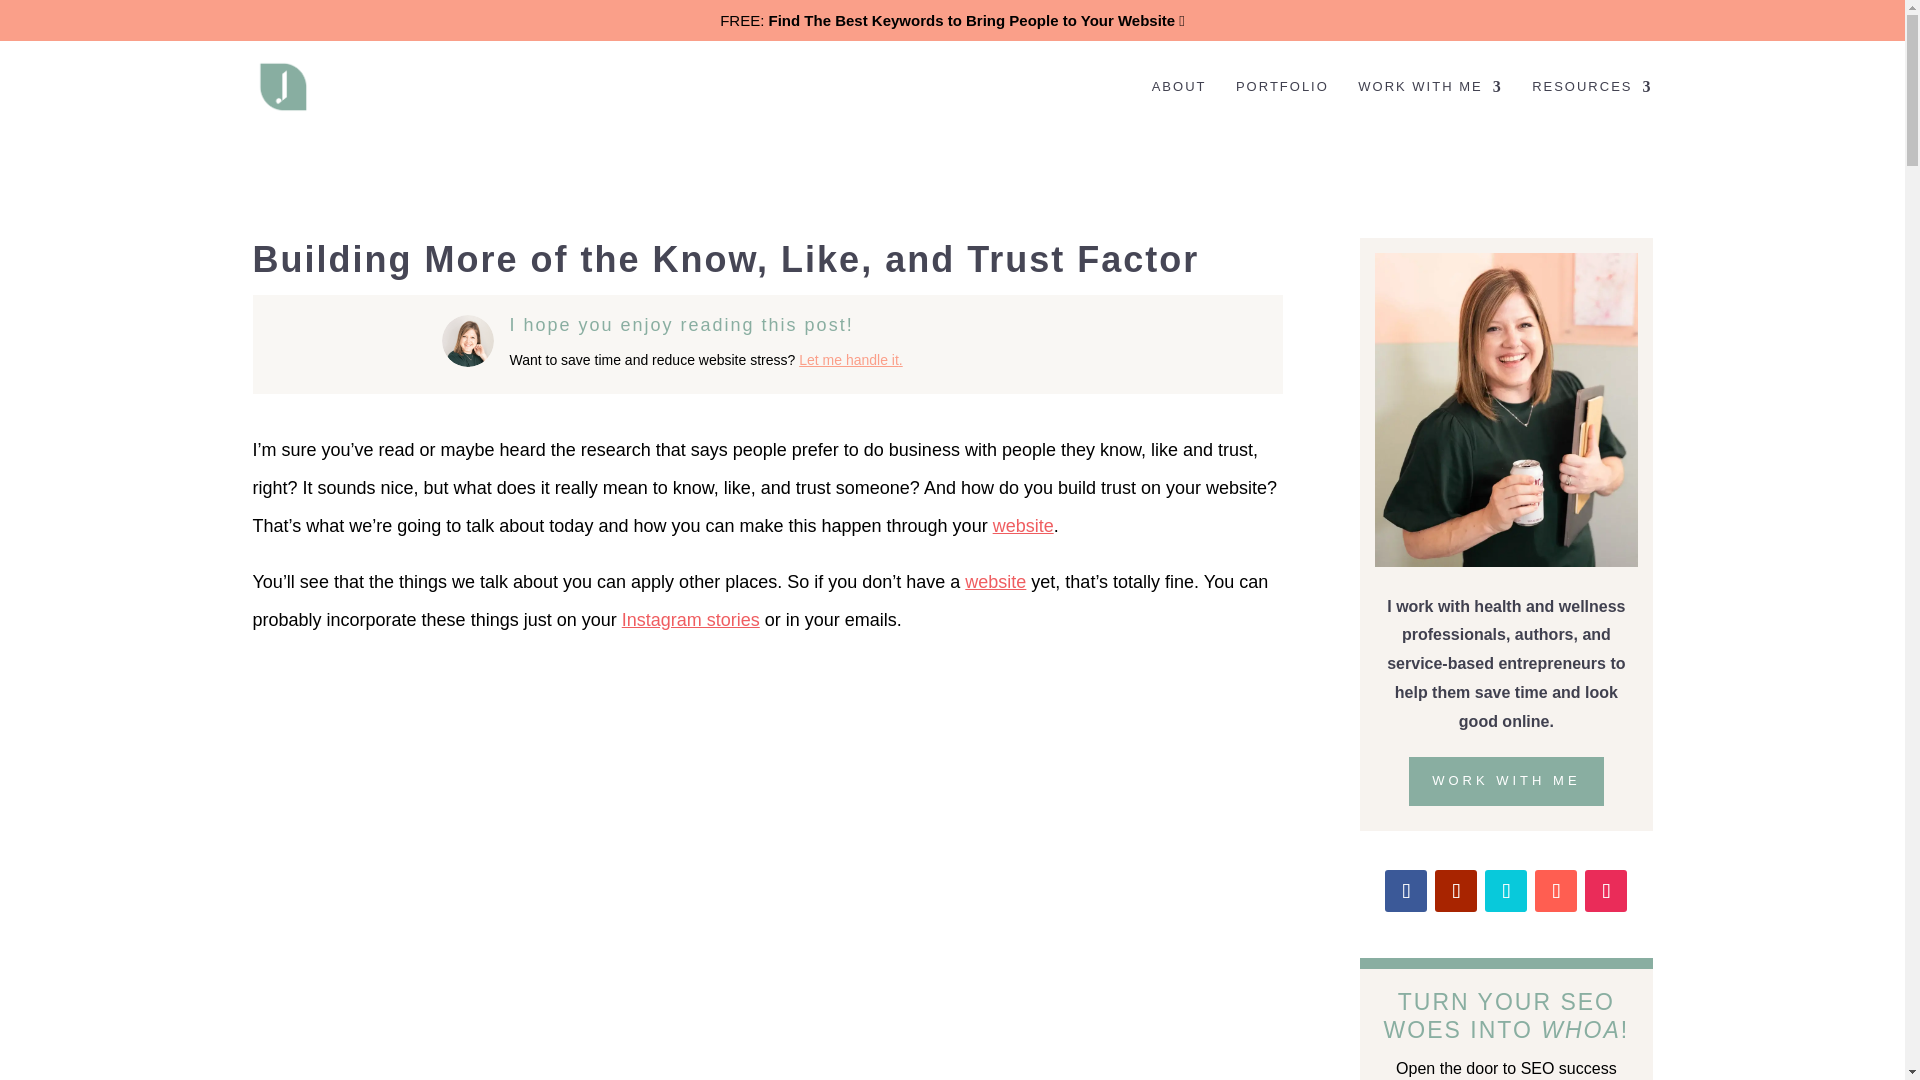  What do you see at coordinates (1455, 890) in the screenshot?
I see `Follow on Youtube` at bounding box center [1455, 890].